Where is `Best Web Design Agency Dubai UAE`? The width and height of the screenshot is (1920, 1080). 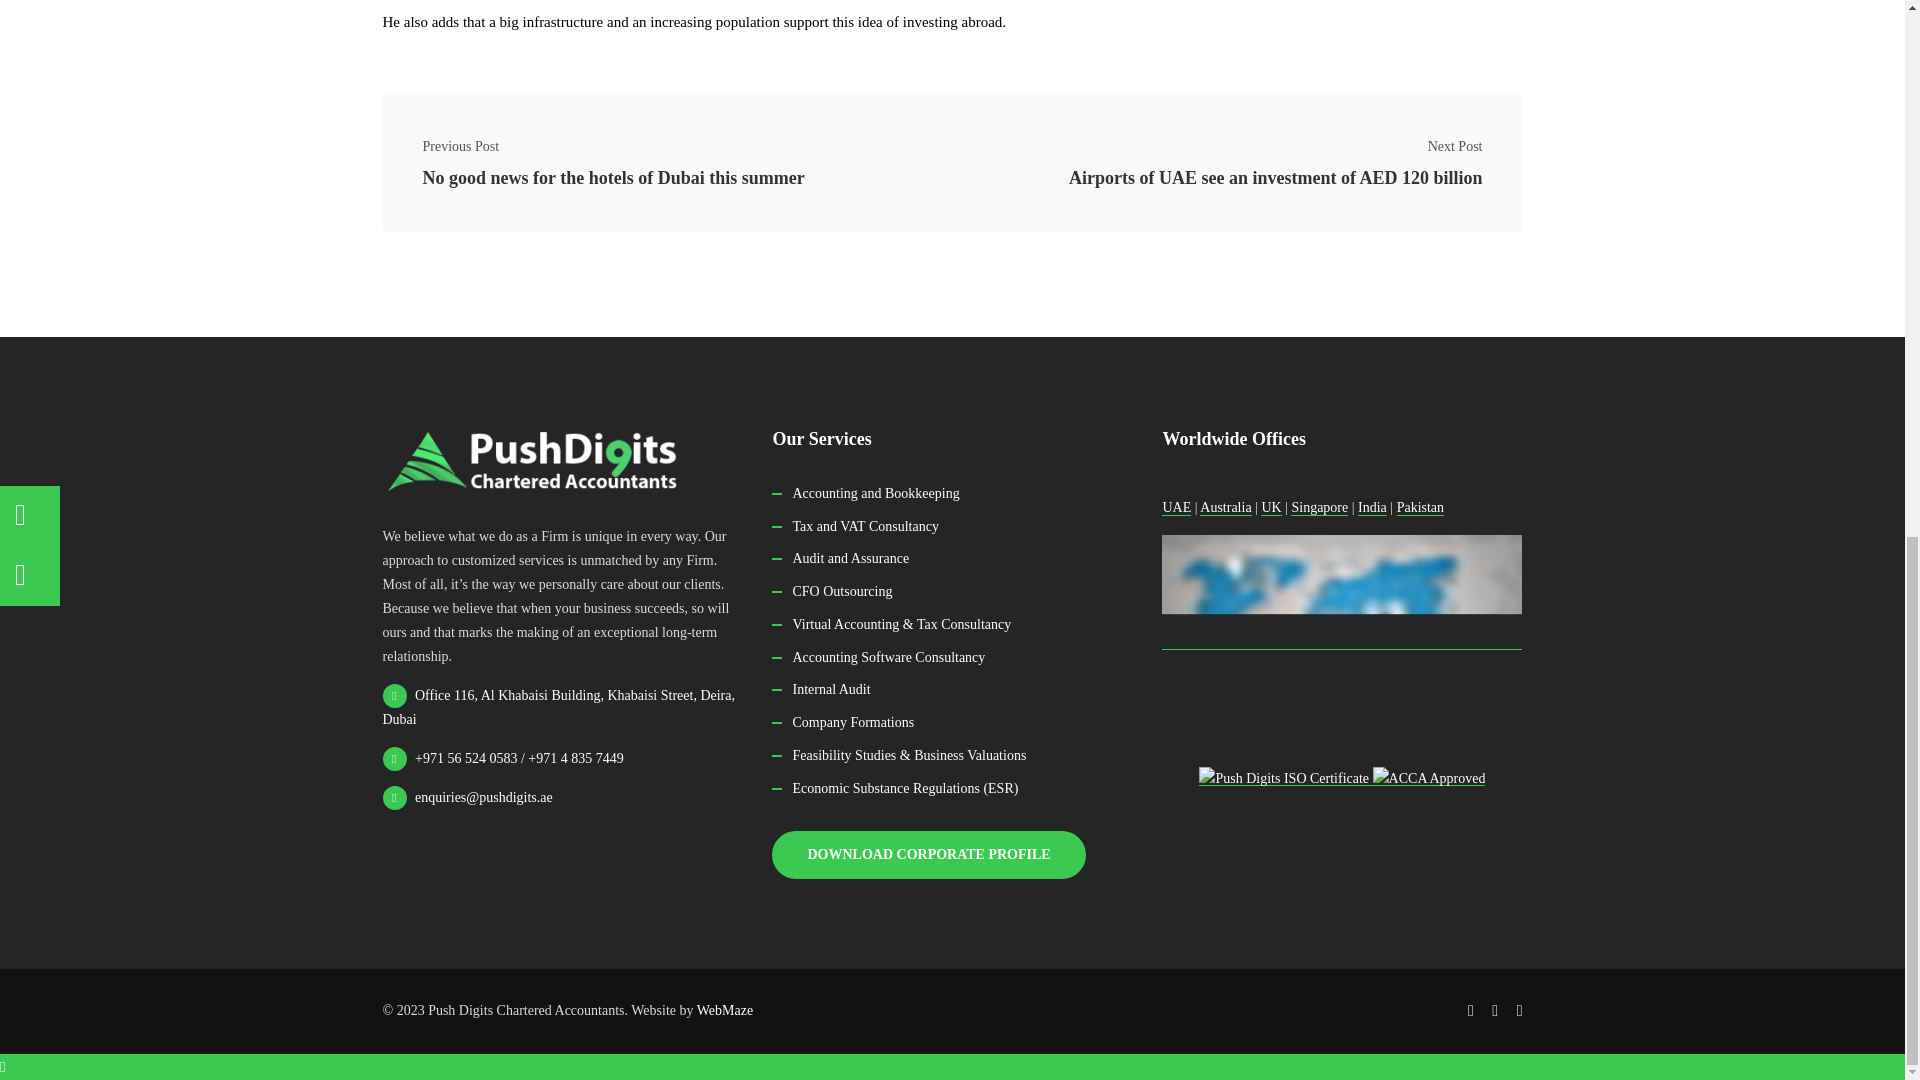
Best Web Design Agency Dubai UAE is located at coordinates (724, 1010).